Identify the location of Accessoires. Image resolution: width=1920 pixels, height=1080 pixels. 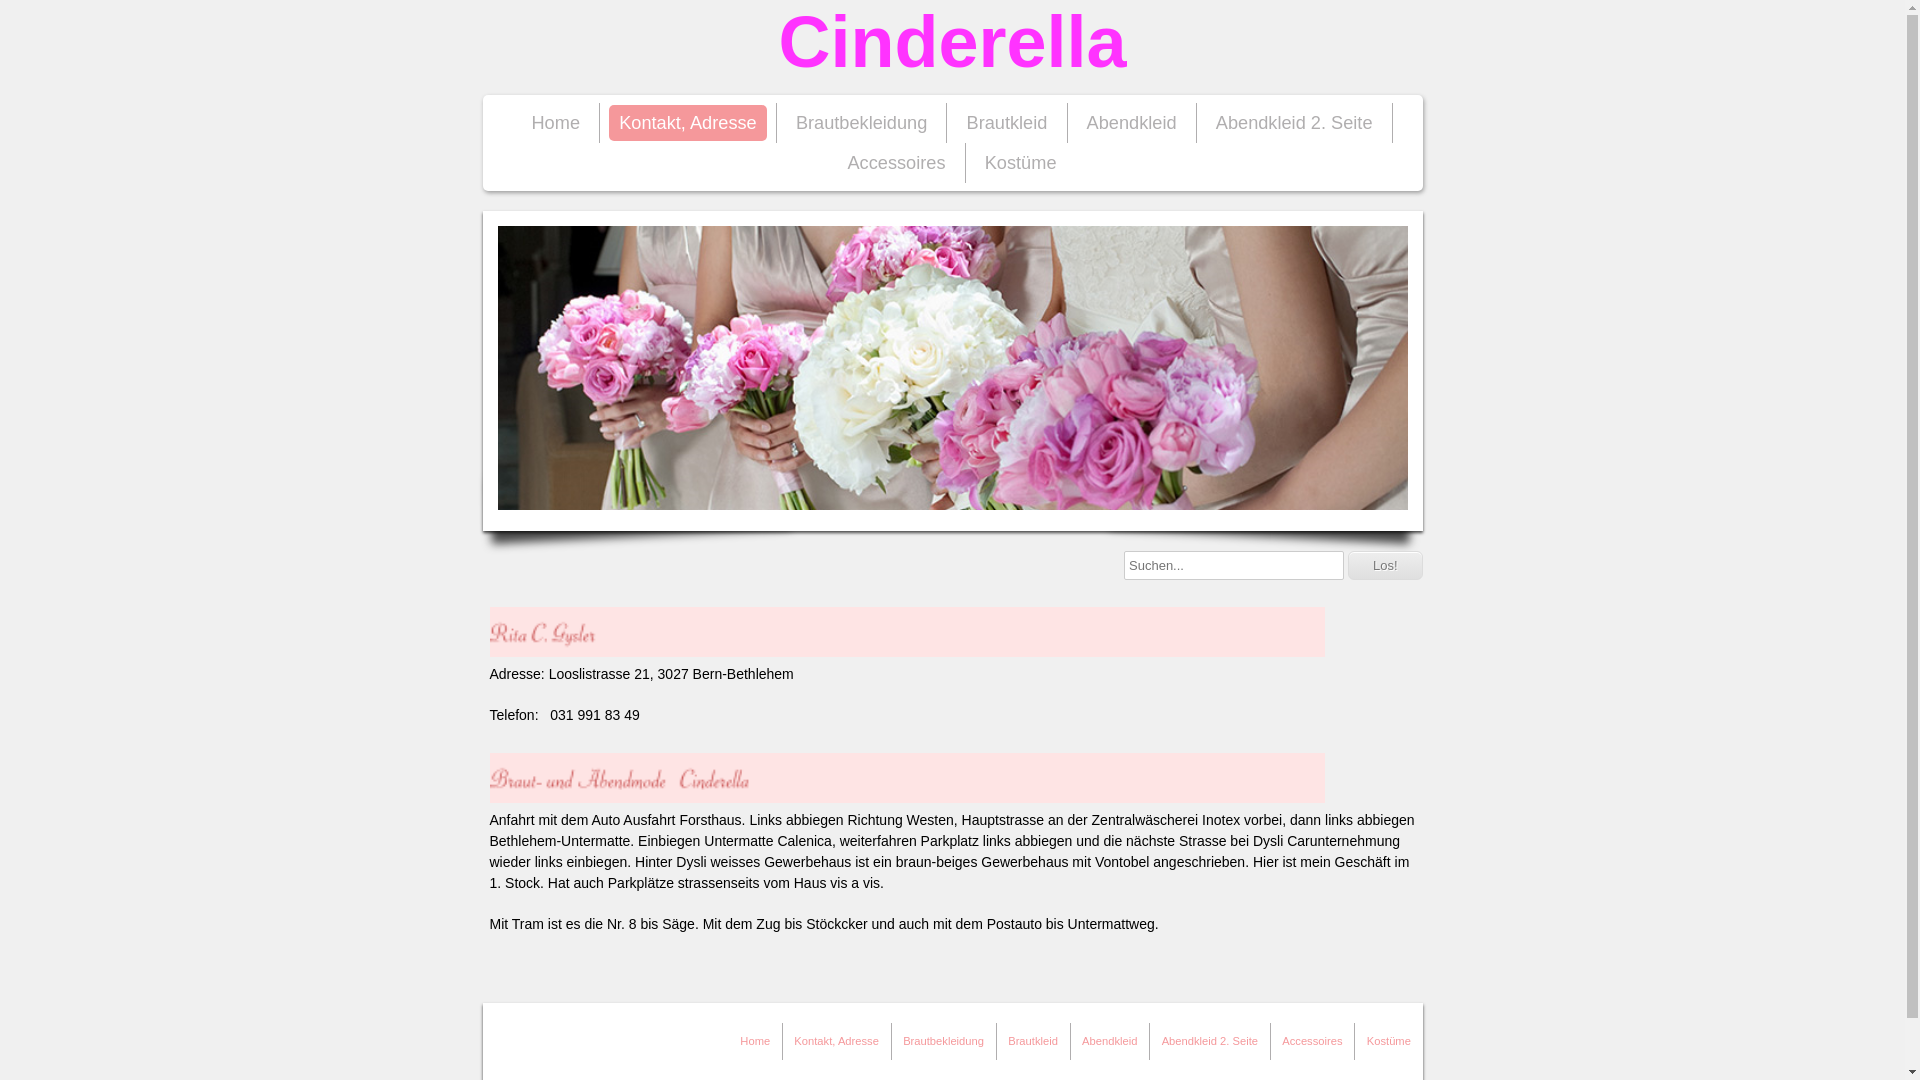
(1312, 1042).